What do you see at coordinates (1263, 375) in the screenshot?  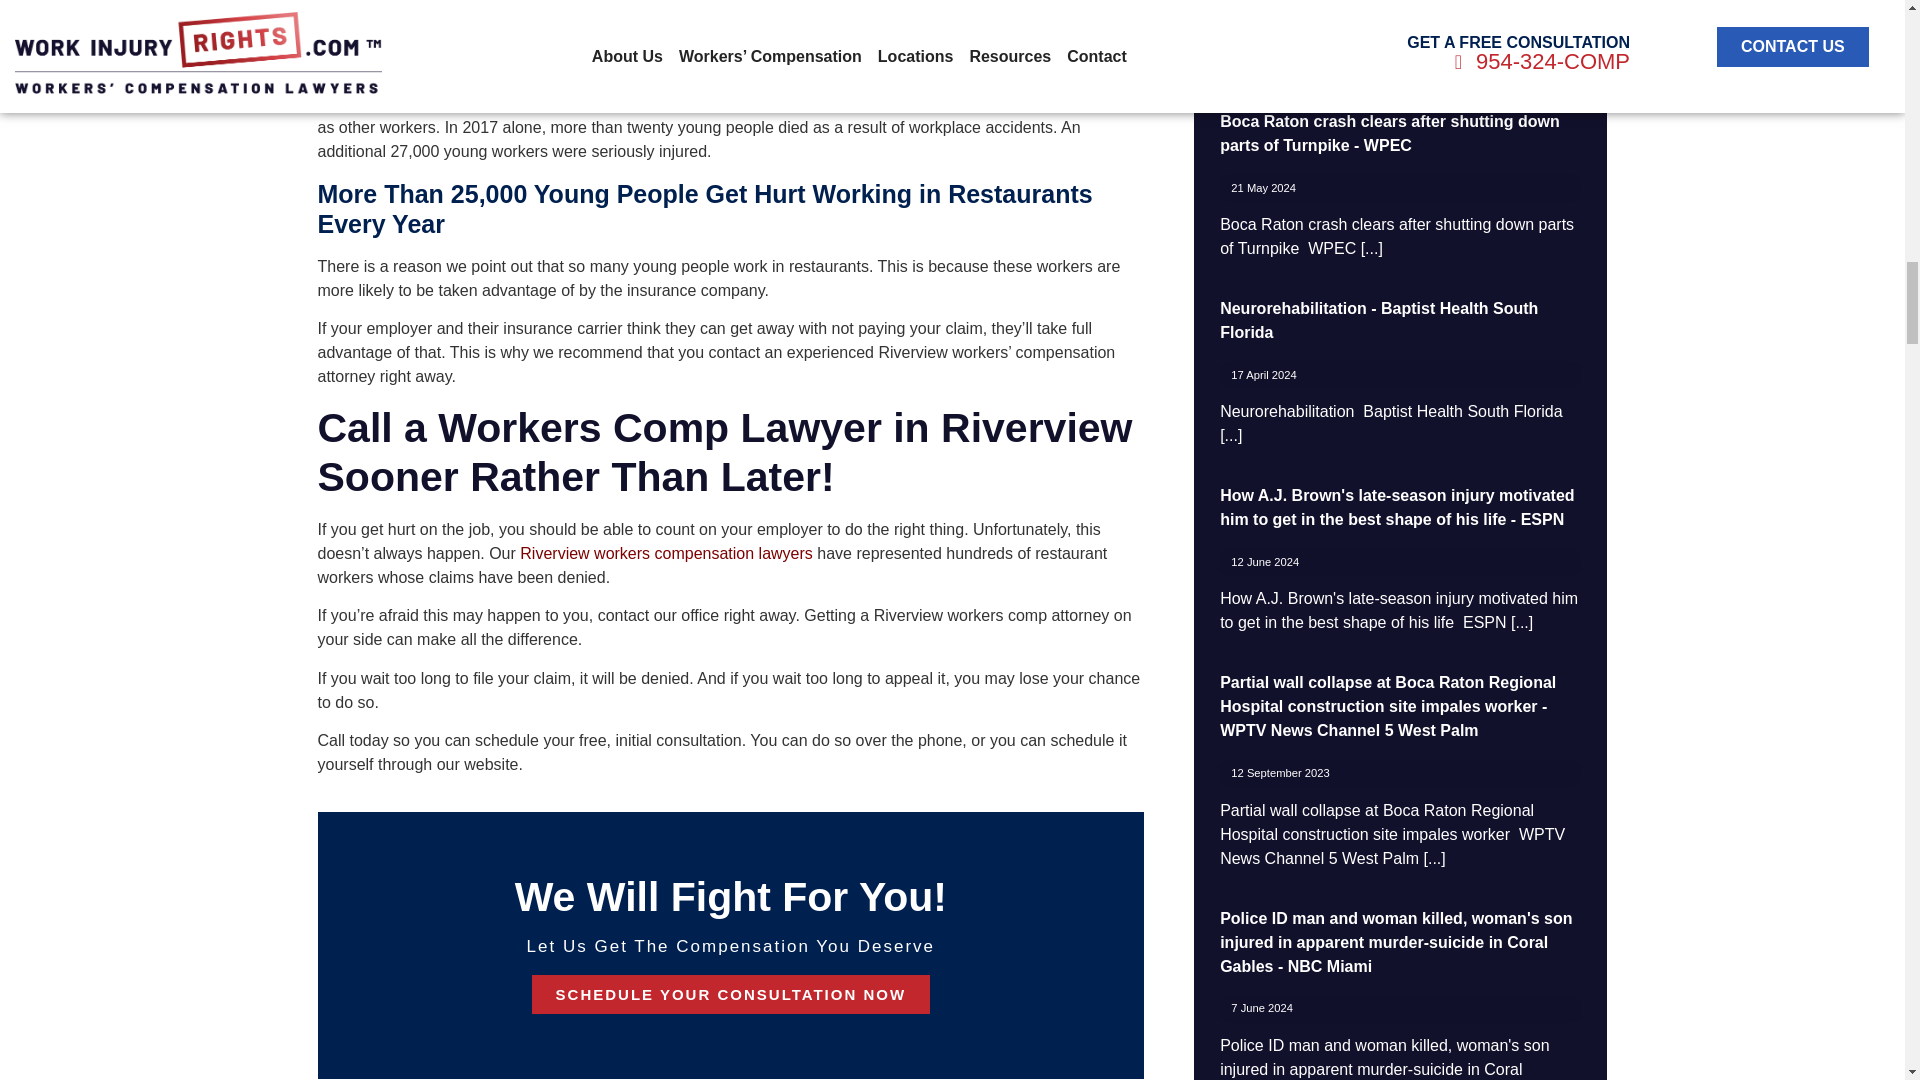 I see `17 April 2024, 12:58 pm UTC` at bounding box center [1263, 375].